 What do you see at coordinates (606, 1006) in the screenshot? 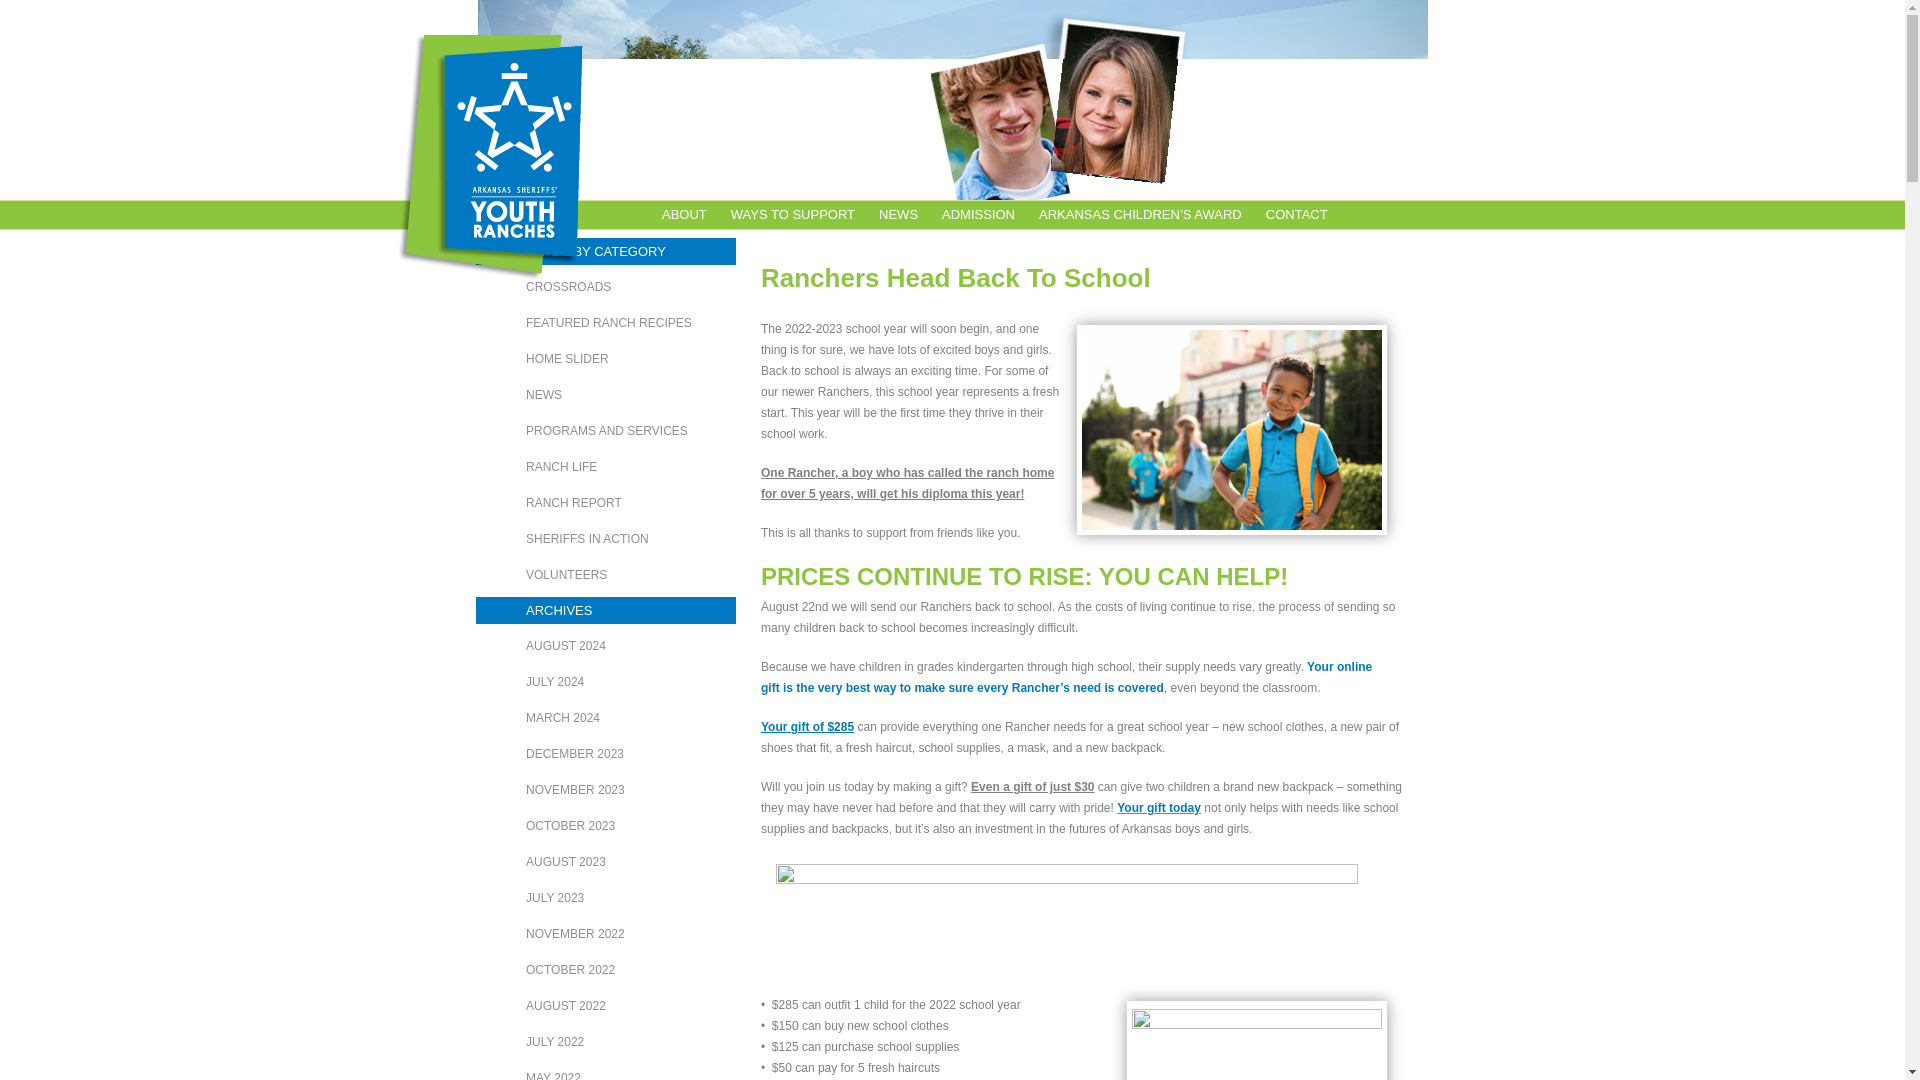
I see `AUGUST 2022` at bounding box center [606, 1006].